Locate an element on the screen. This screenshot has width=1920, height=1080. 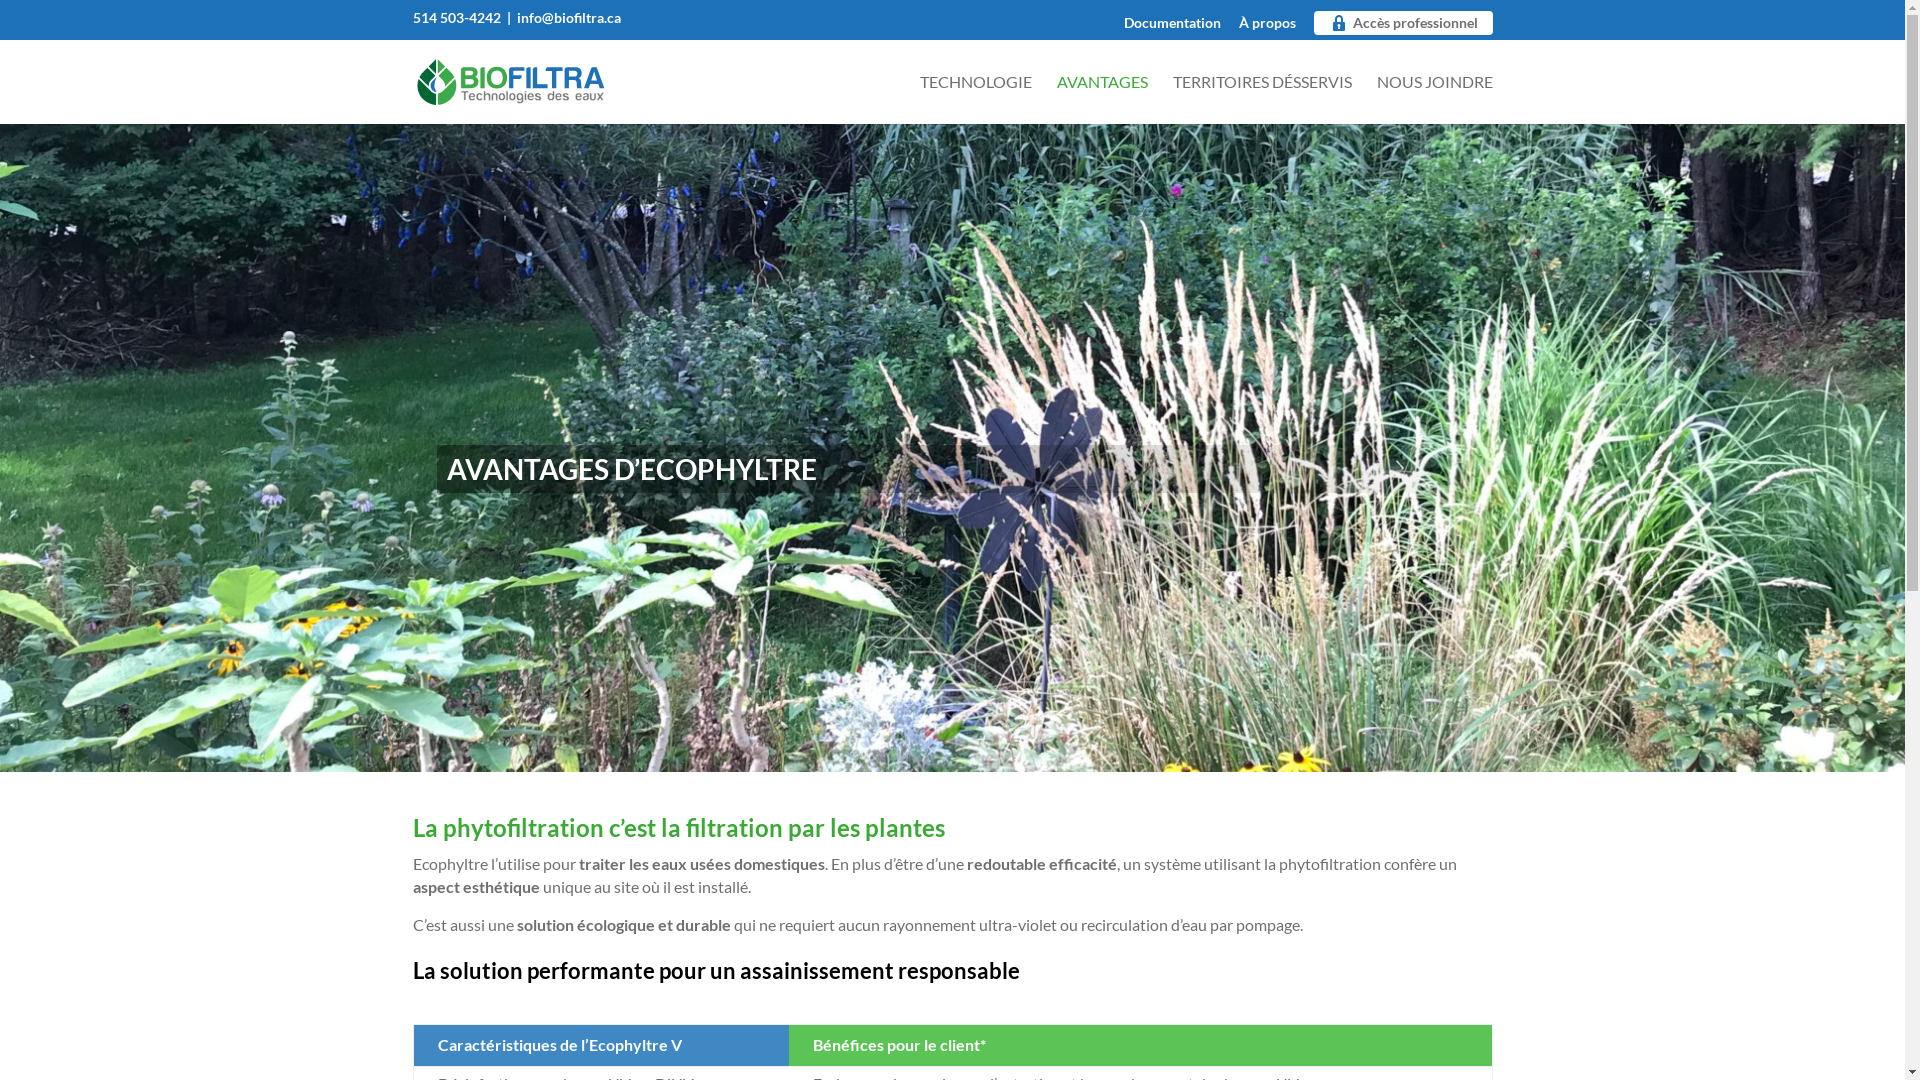
NOUS JOINDRE is located at coordinates (1434, 100).